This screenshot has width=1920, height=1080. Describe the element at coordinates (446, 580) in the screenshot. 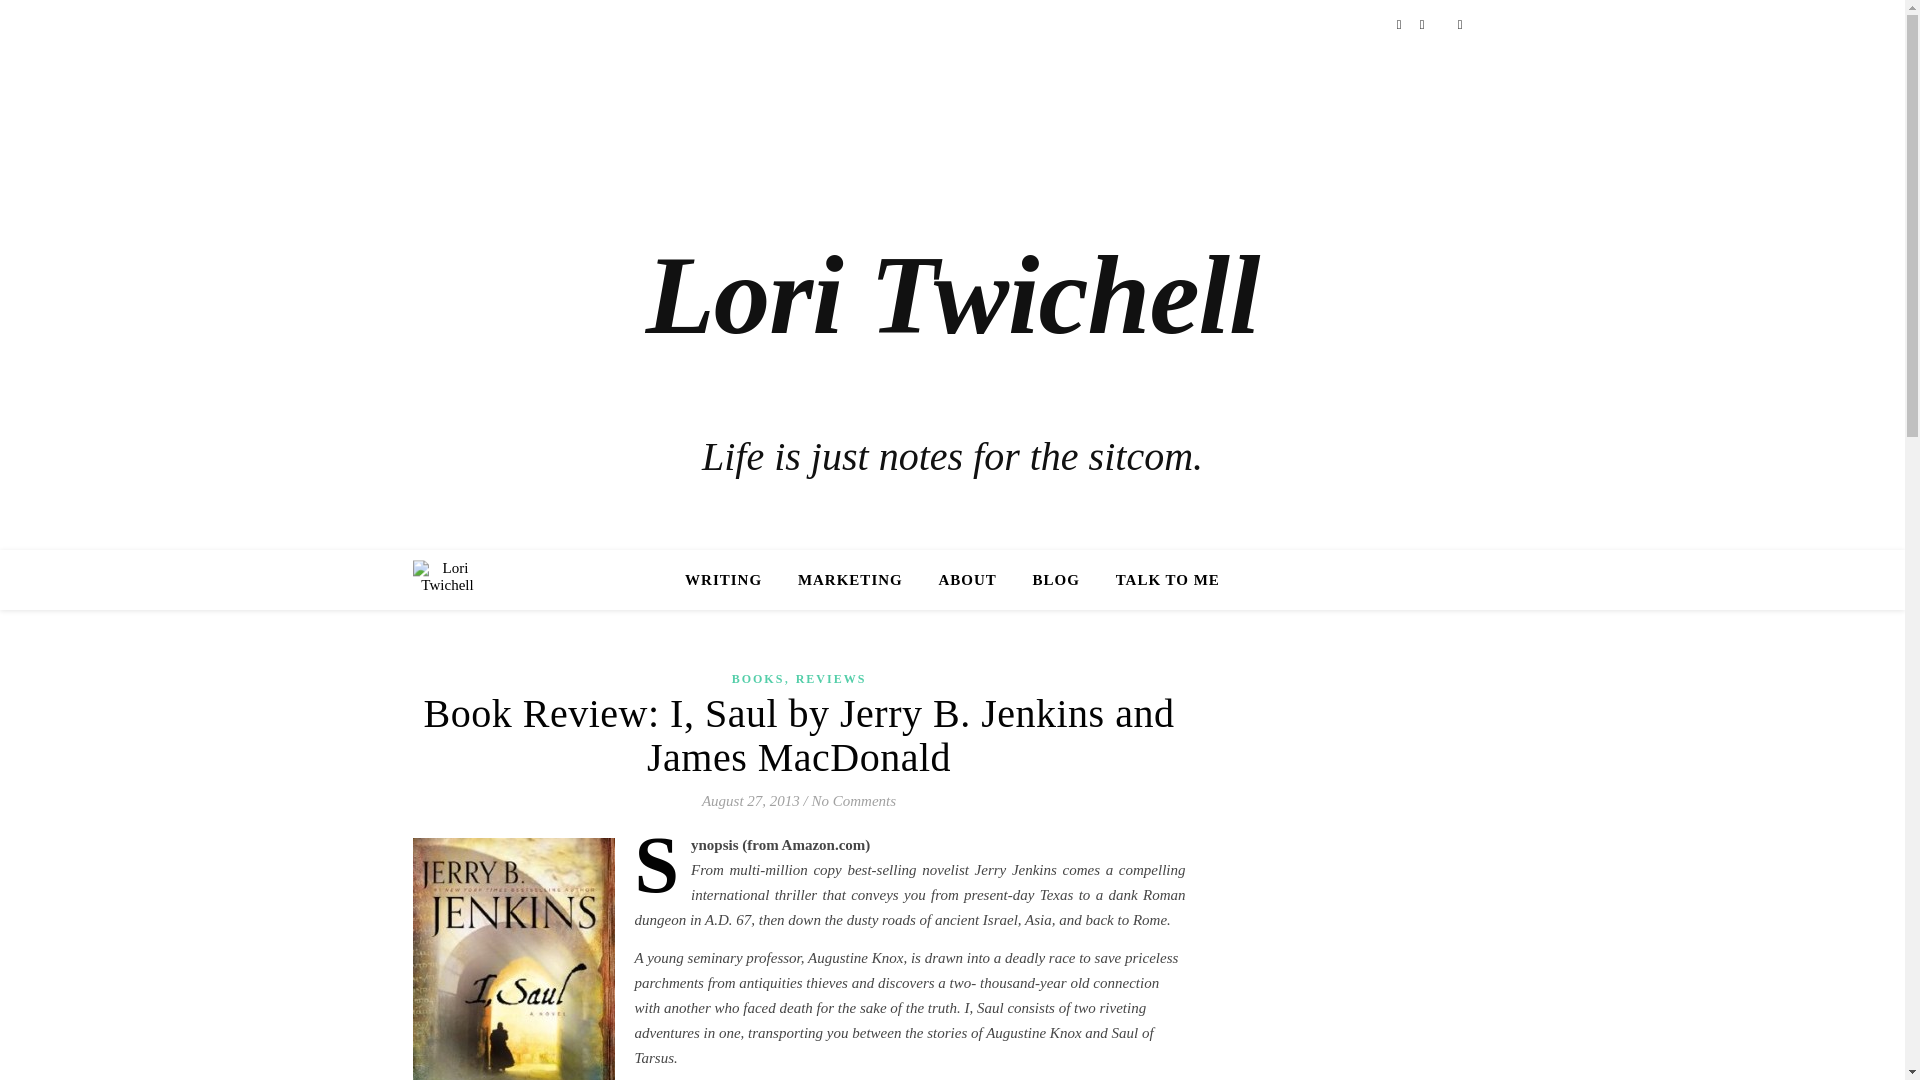

I see `Lori Twichell` at that location.